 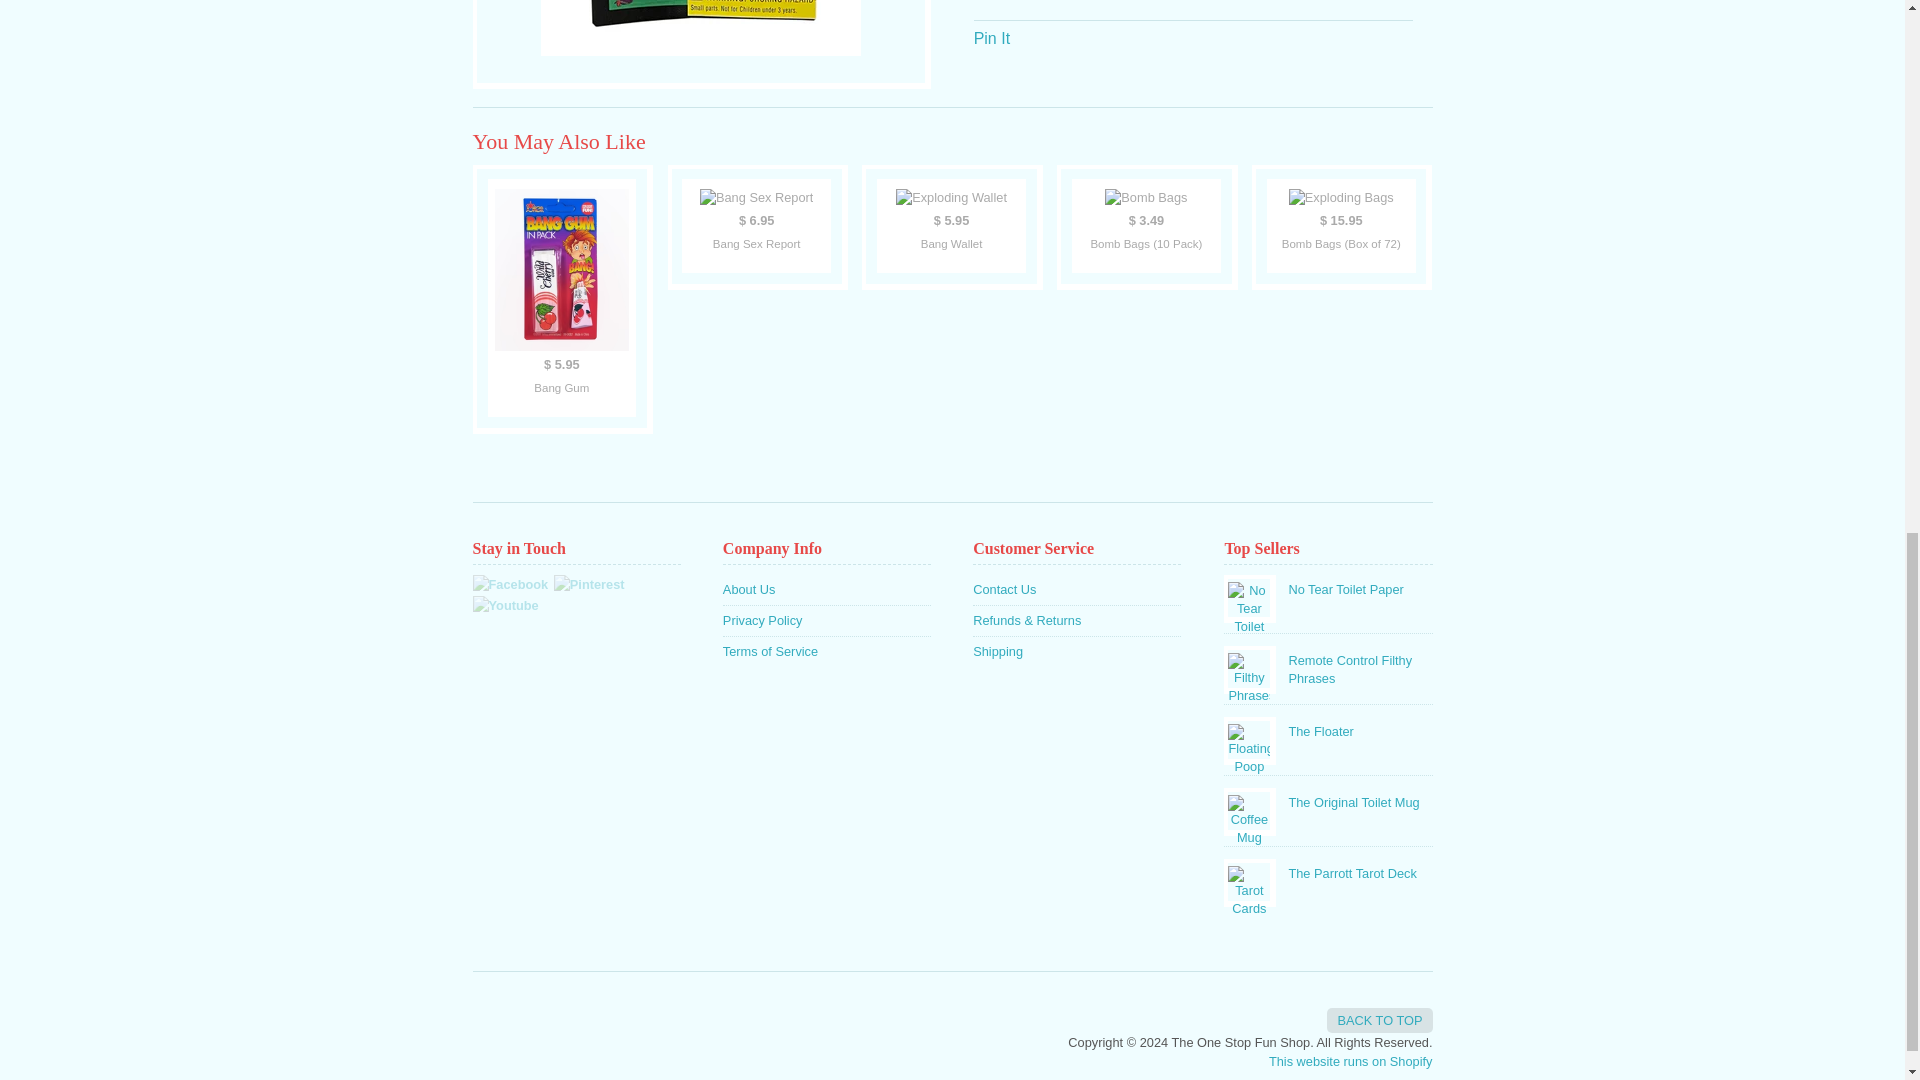 I want to click on The Original Toilet Mug, so click(x=1328, y=800).